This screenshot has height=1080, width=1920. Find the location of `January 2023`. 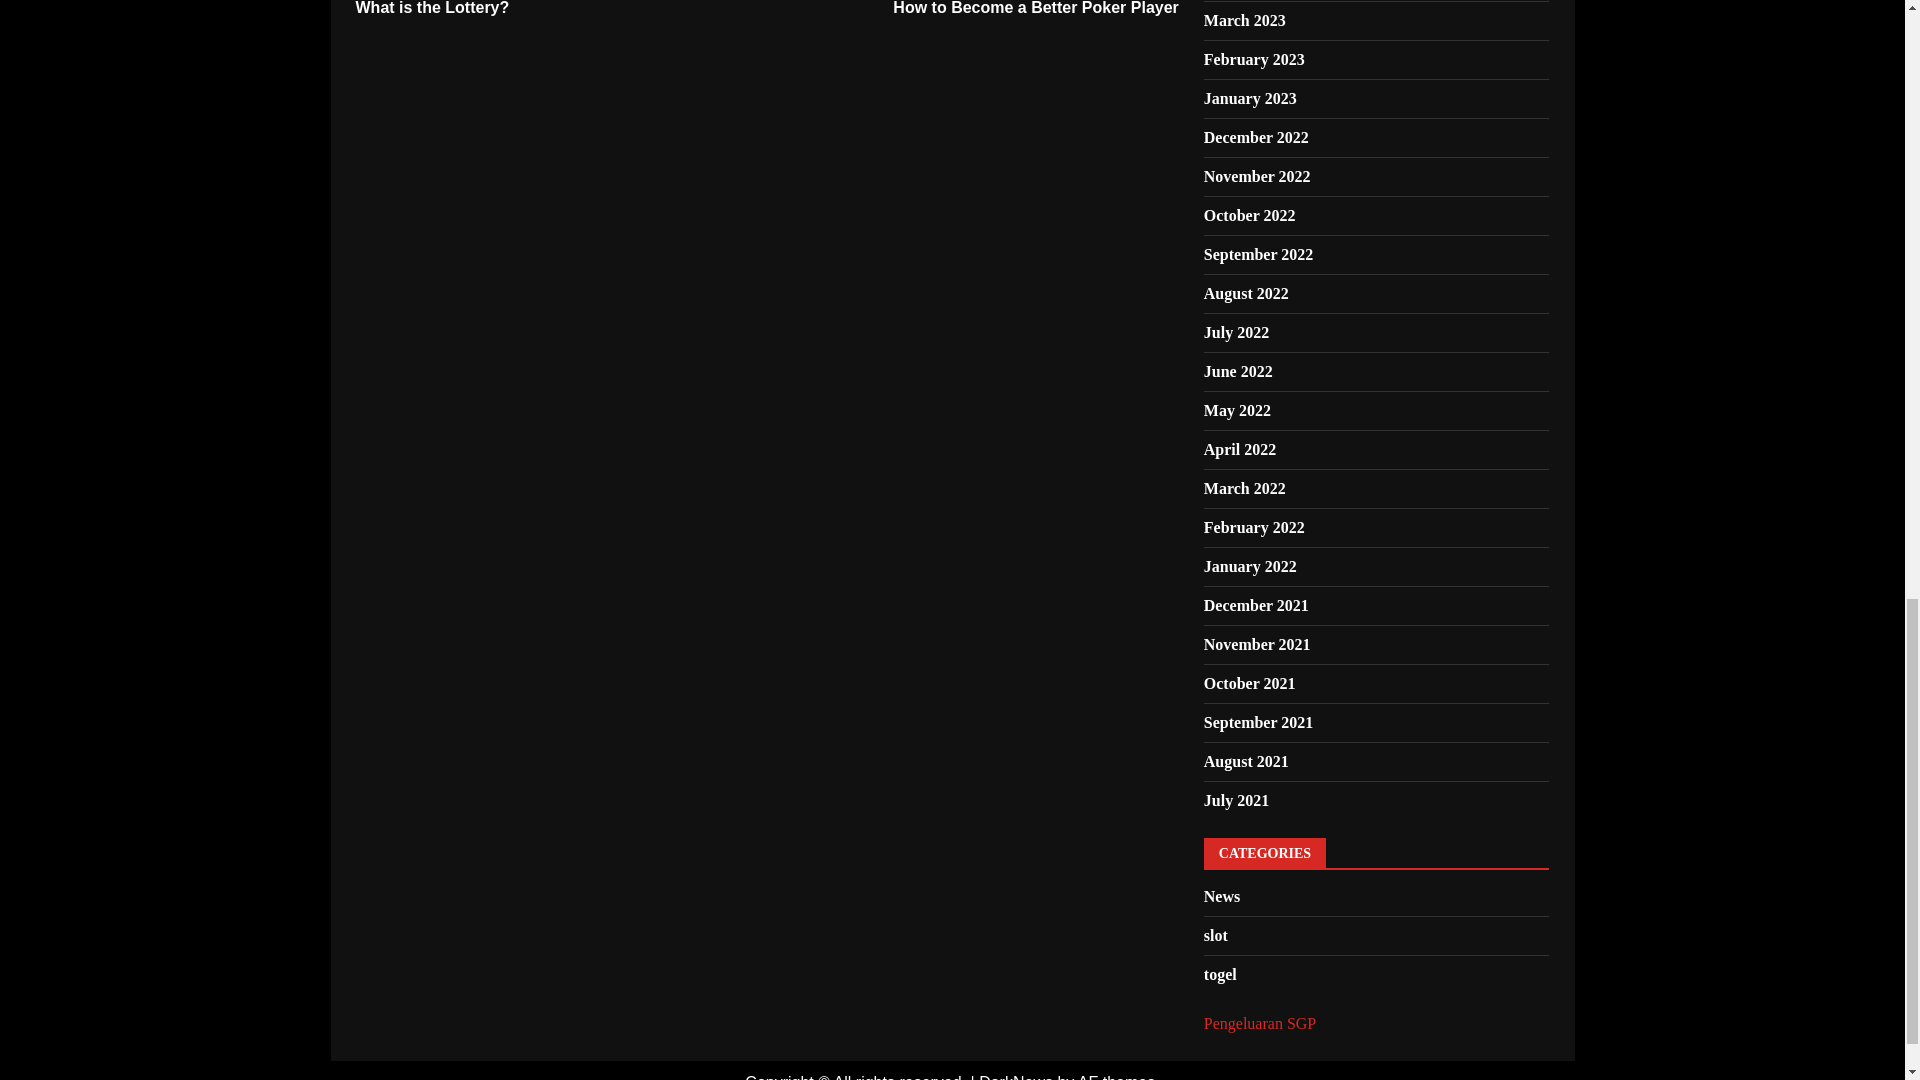

January 2023 is located at coordinates (562, 10).